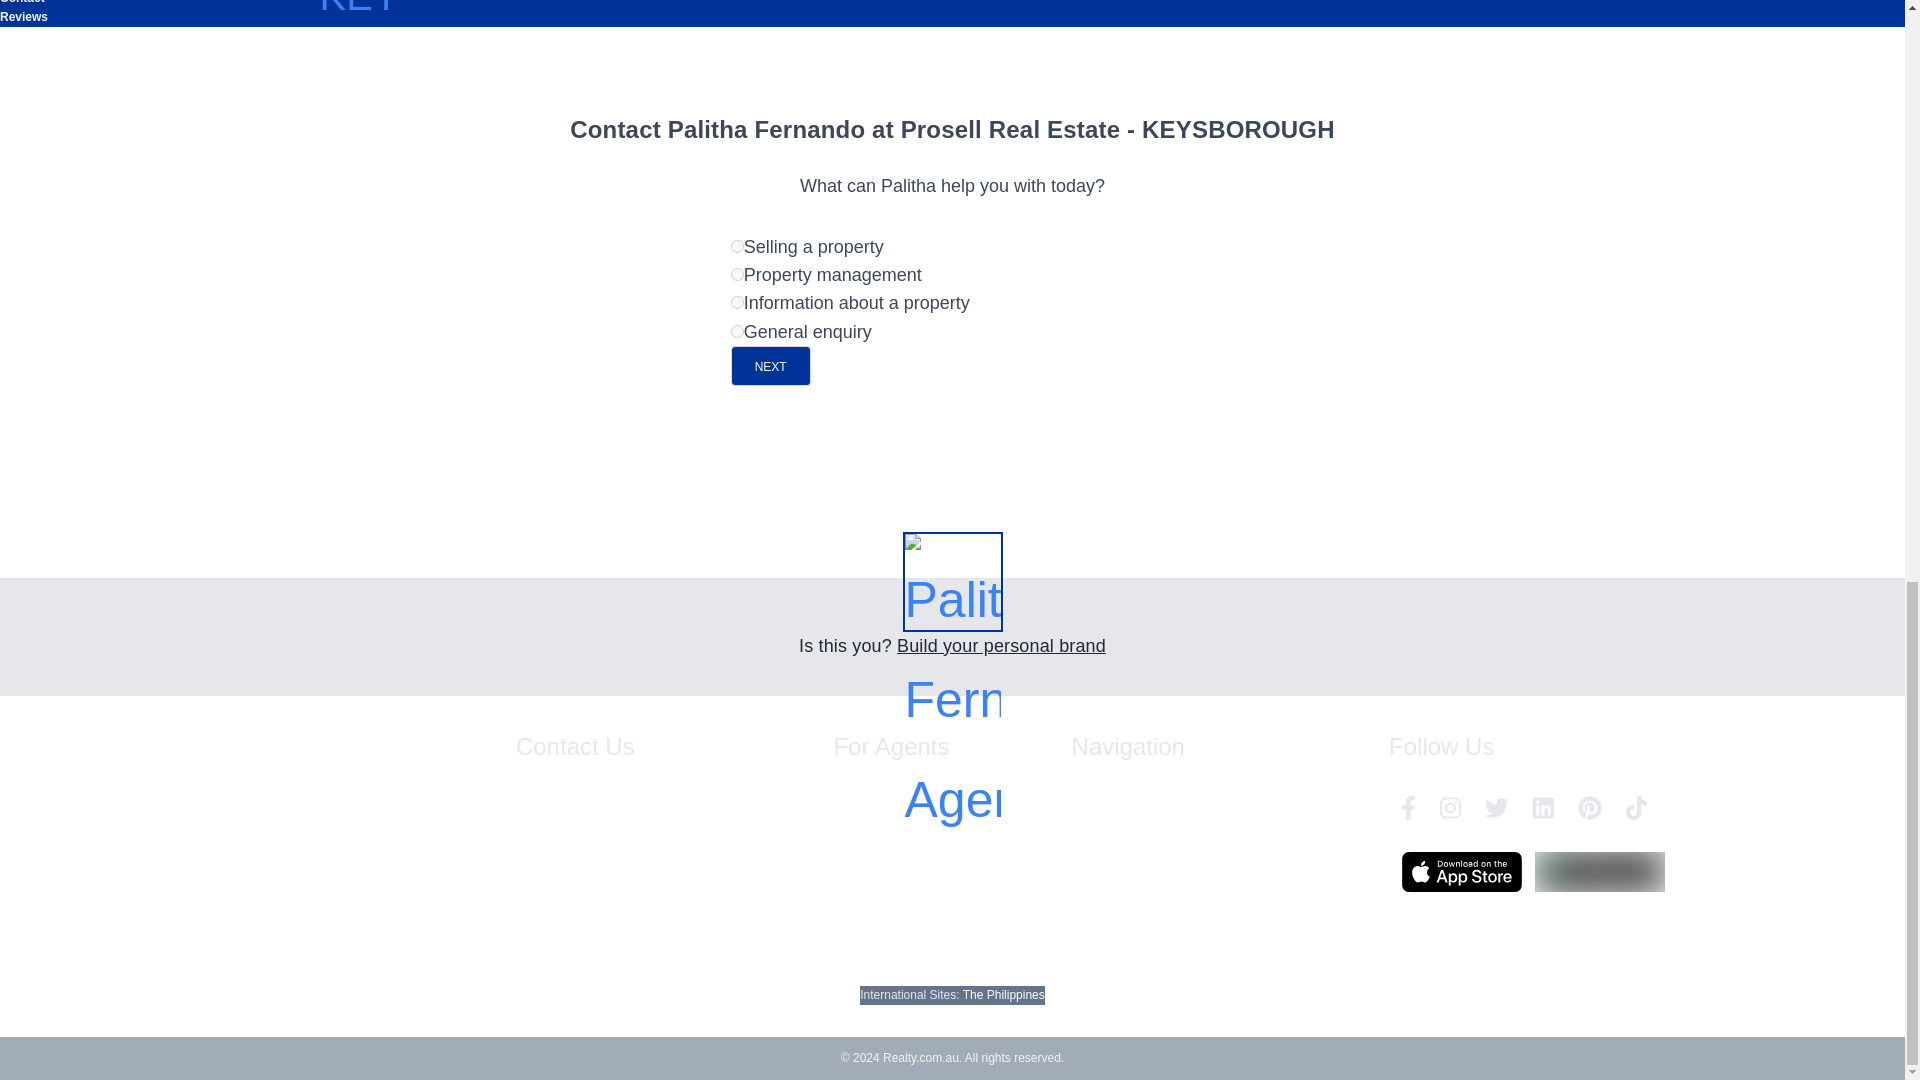 The width and height of the screenshot is (1920, 1080). Describe the element at coordinates (1543, 808) in the screenshot. I see `Realty LinkedIn` at that location.